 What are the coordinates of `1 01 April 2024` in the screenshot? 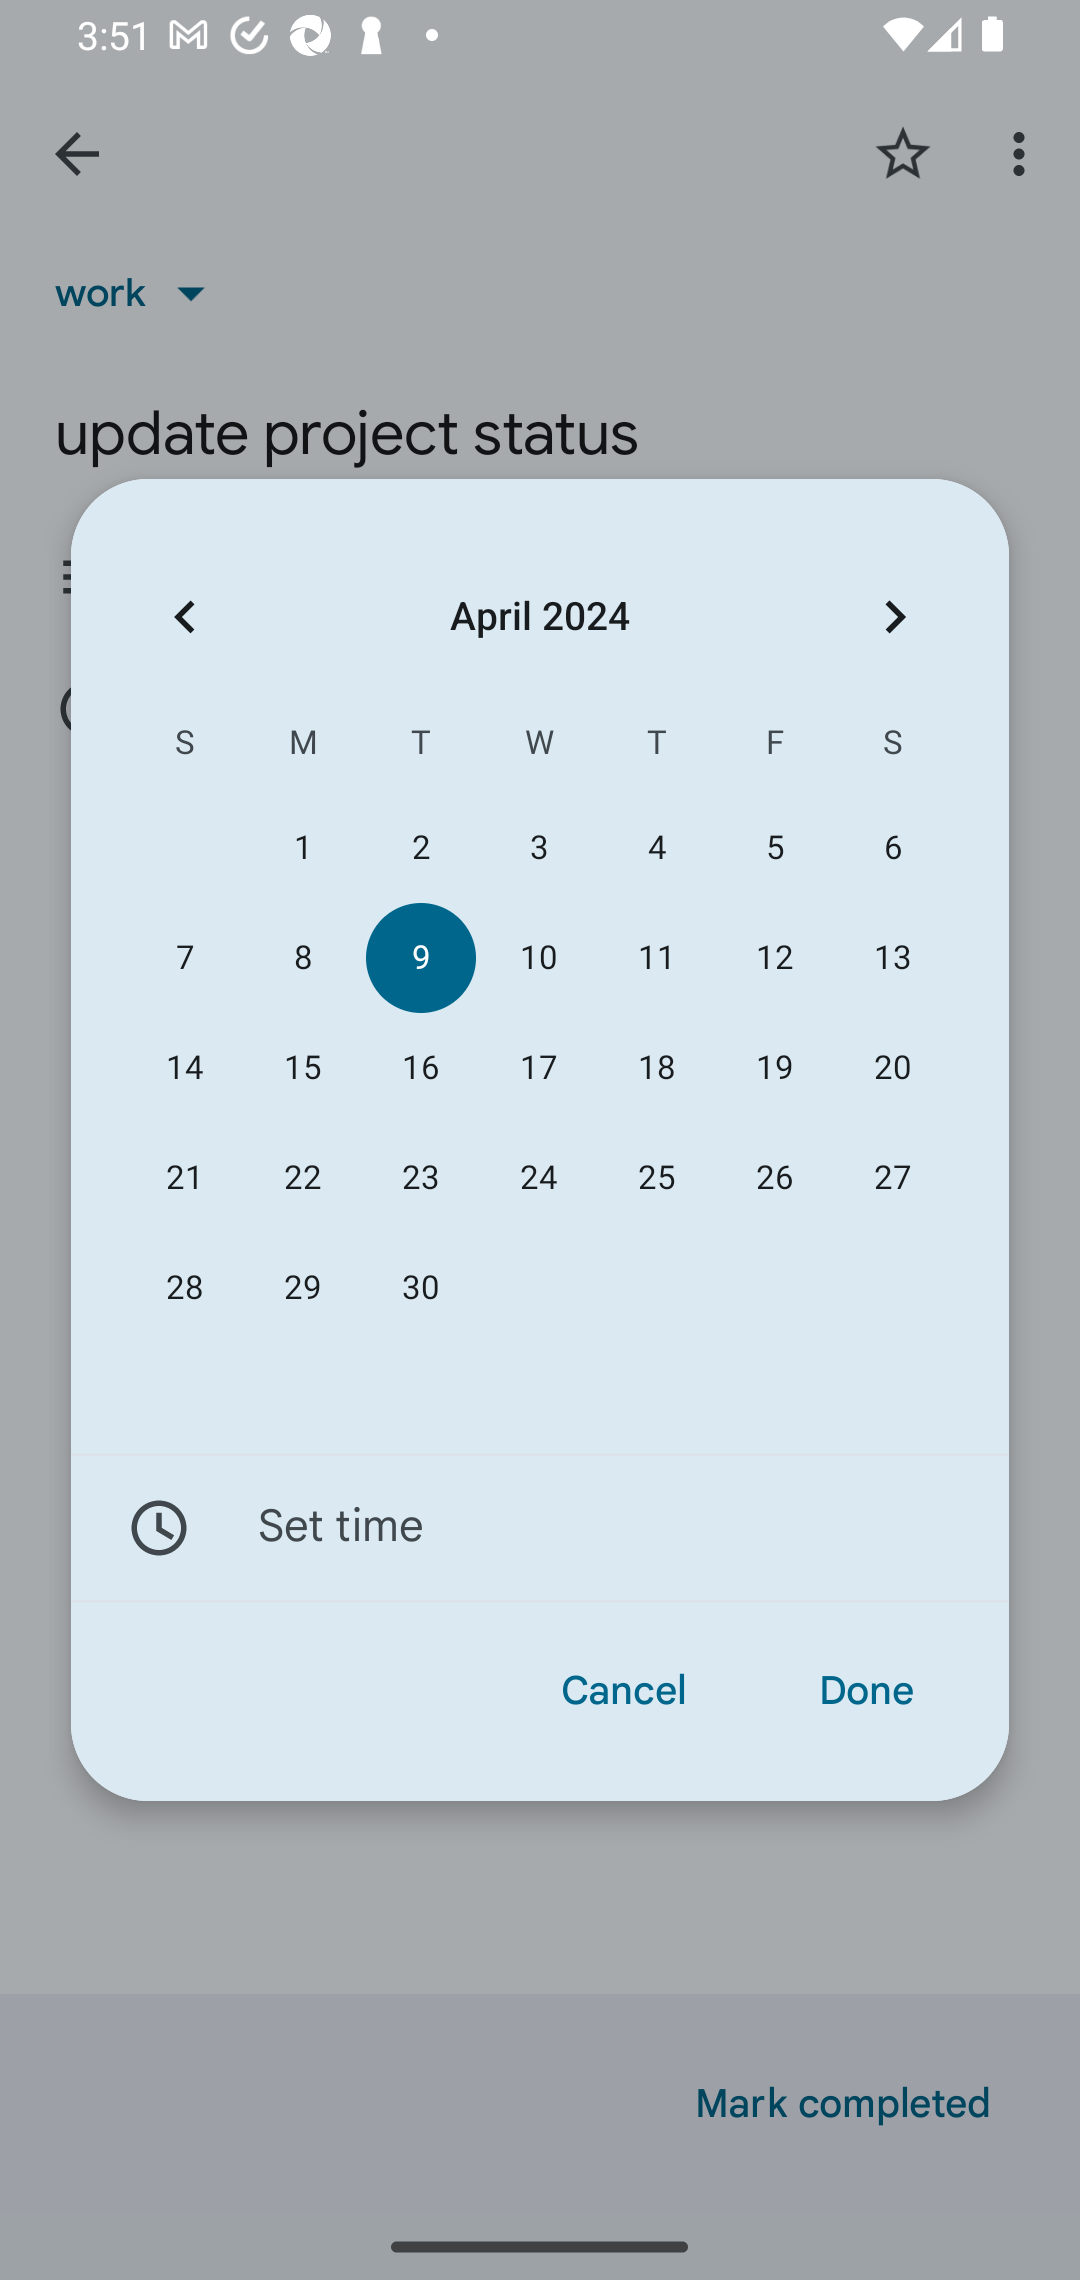 It's located at (302, 848).